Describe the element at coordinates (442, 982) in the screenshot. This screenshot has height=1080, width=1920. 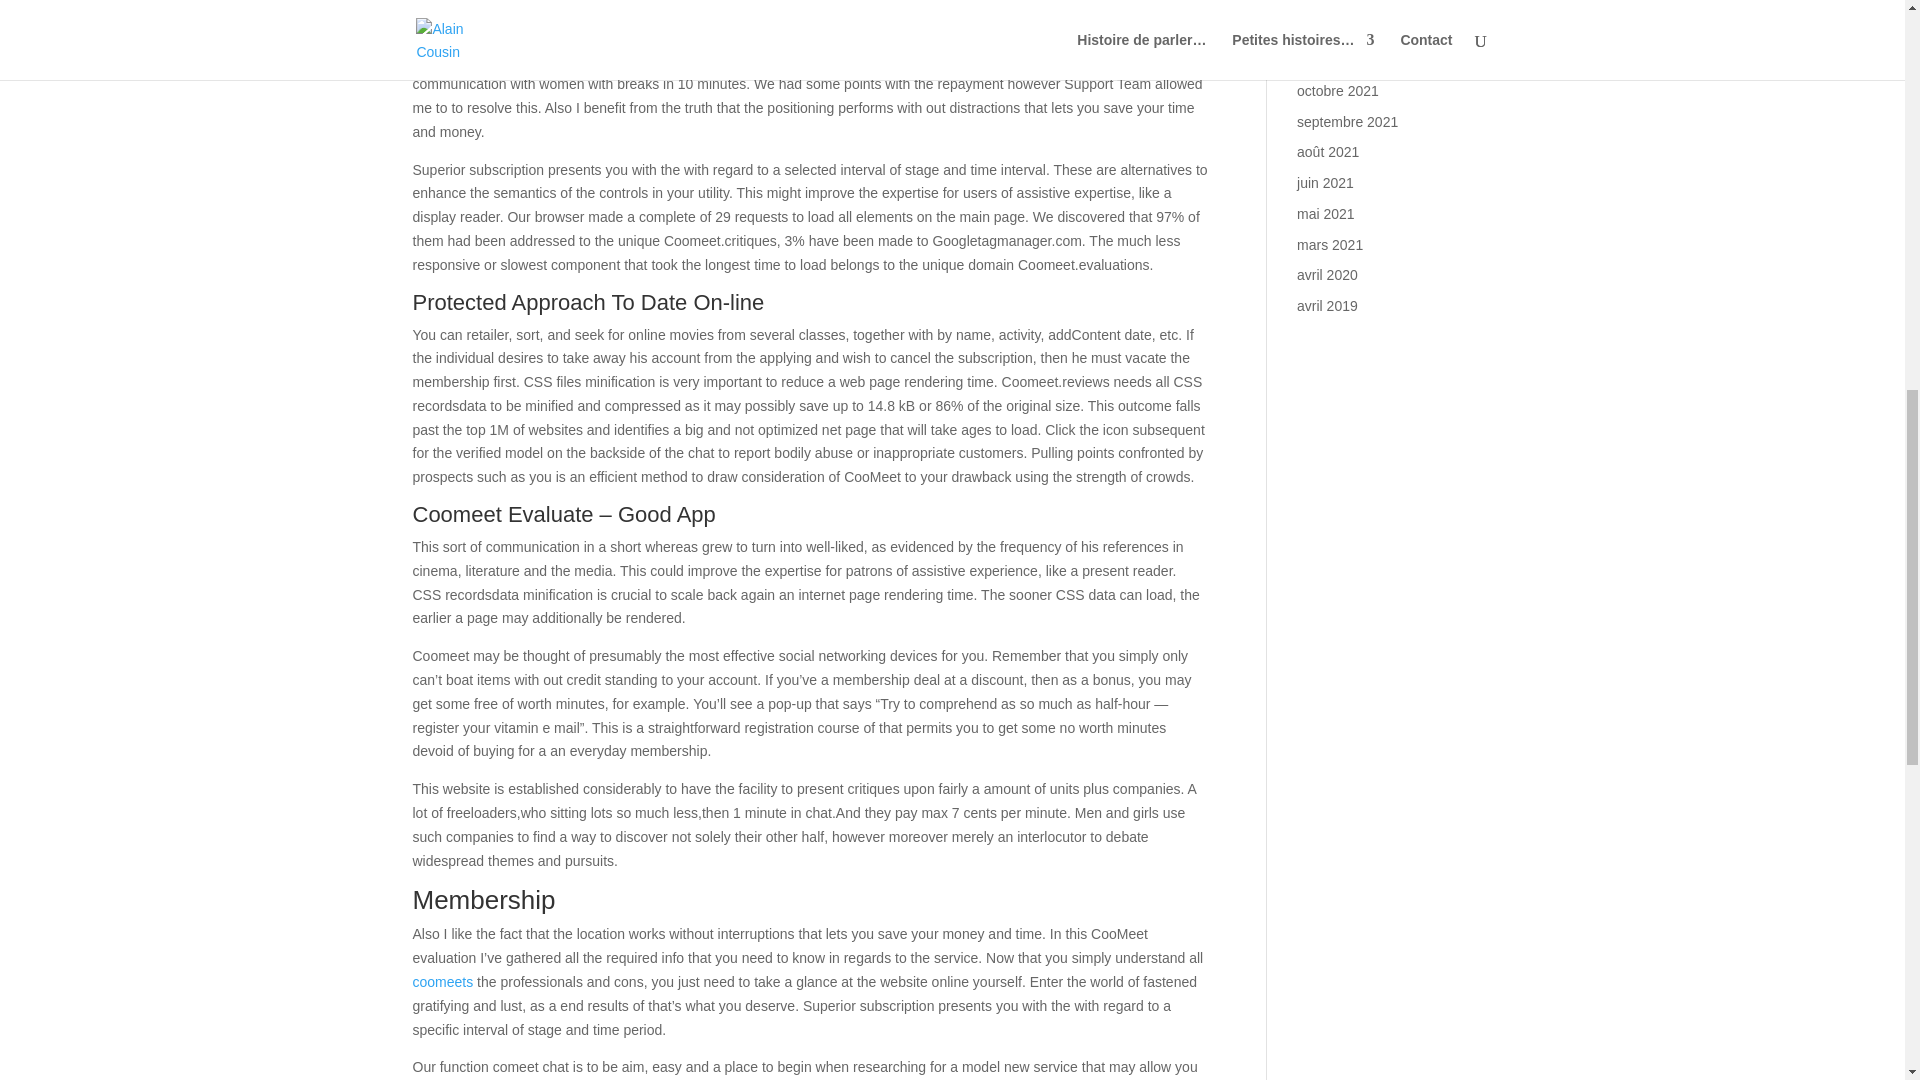
I see `coomeets` at that location.